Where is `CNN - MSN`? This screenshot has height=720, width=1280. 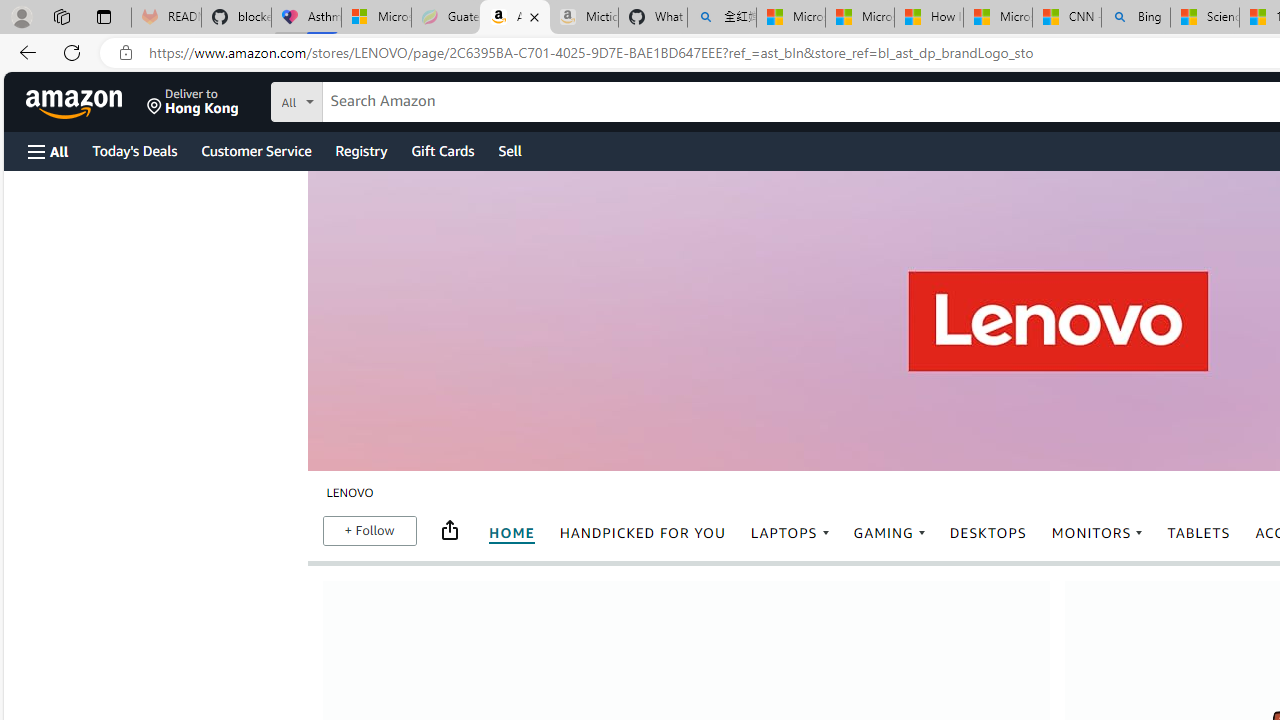 CNN - MSN is located at coordinates (1066, 18).